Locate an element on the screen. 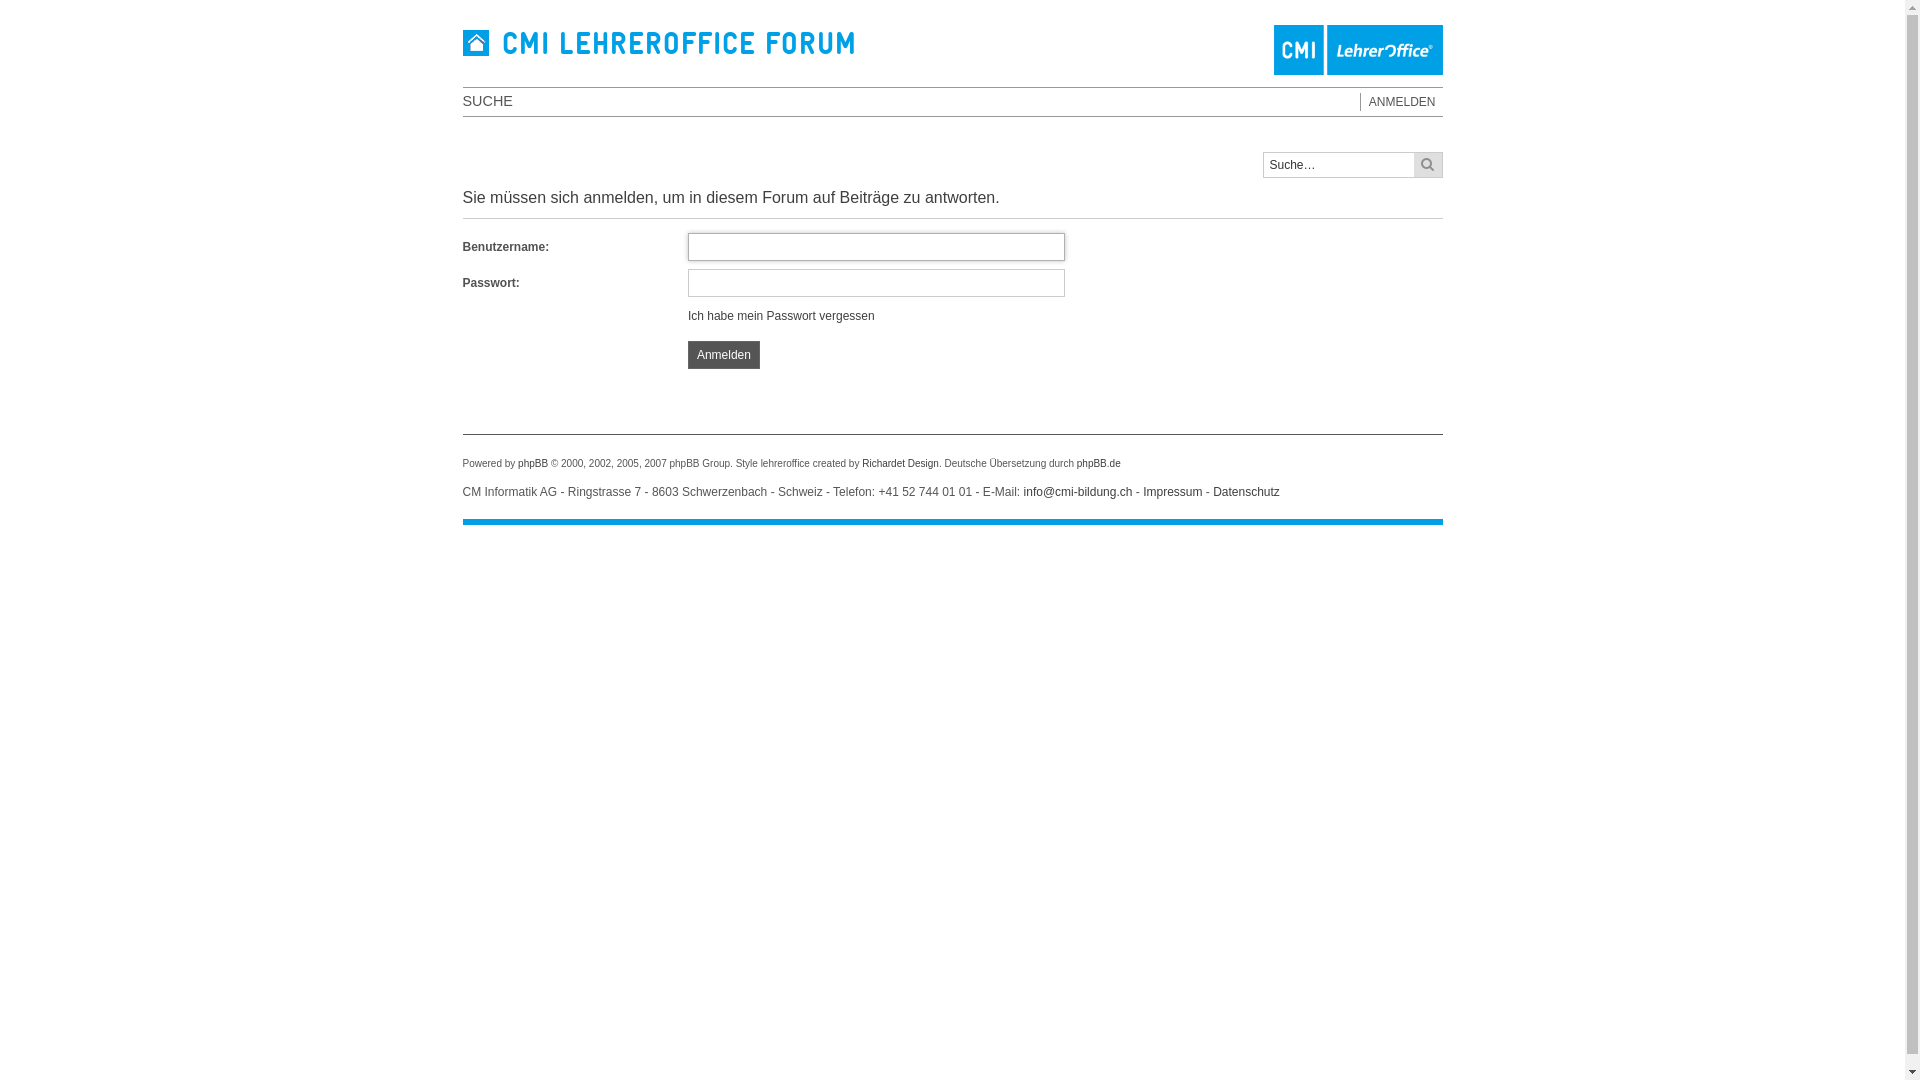 This screenshot has height=1080, width=1920. Suche is located at coordinates (1428, 165).